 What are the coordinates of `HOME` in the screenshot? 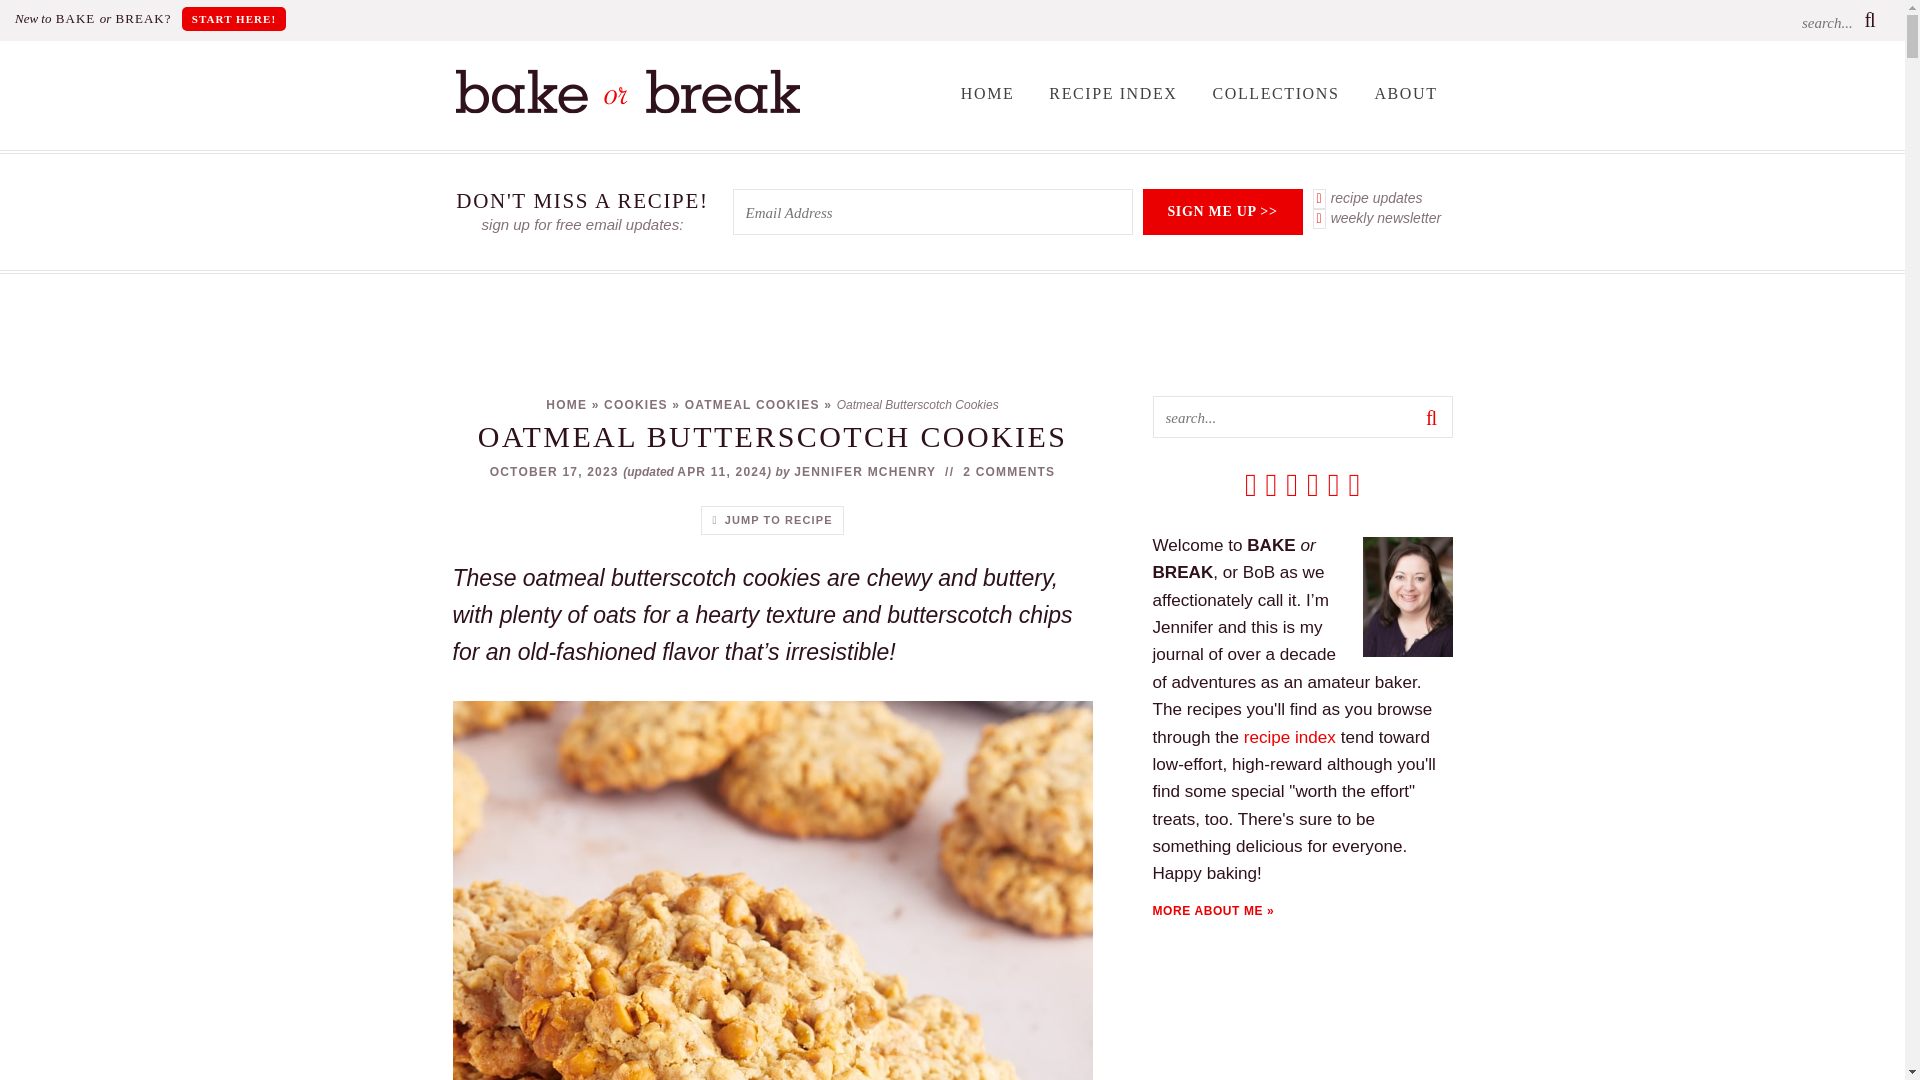 It's located at (566, 404).